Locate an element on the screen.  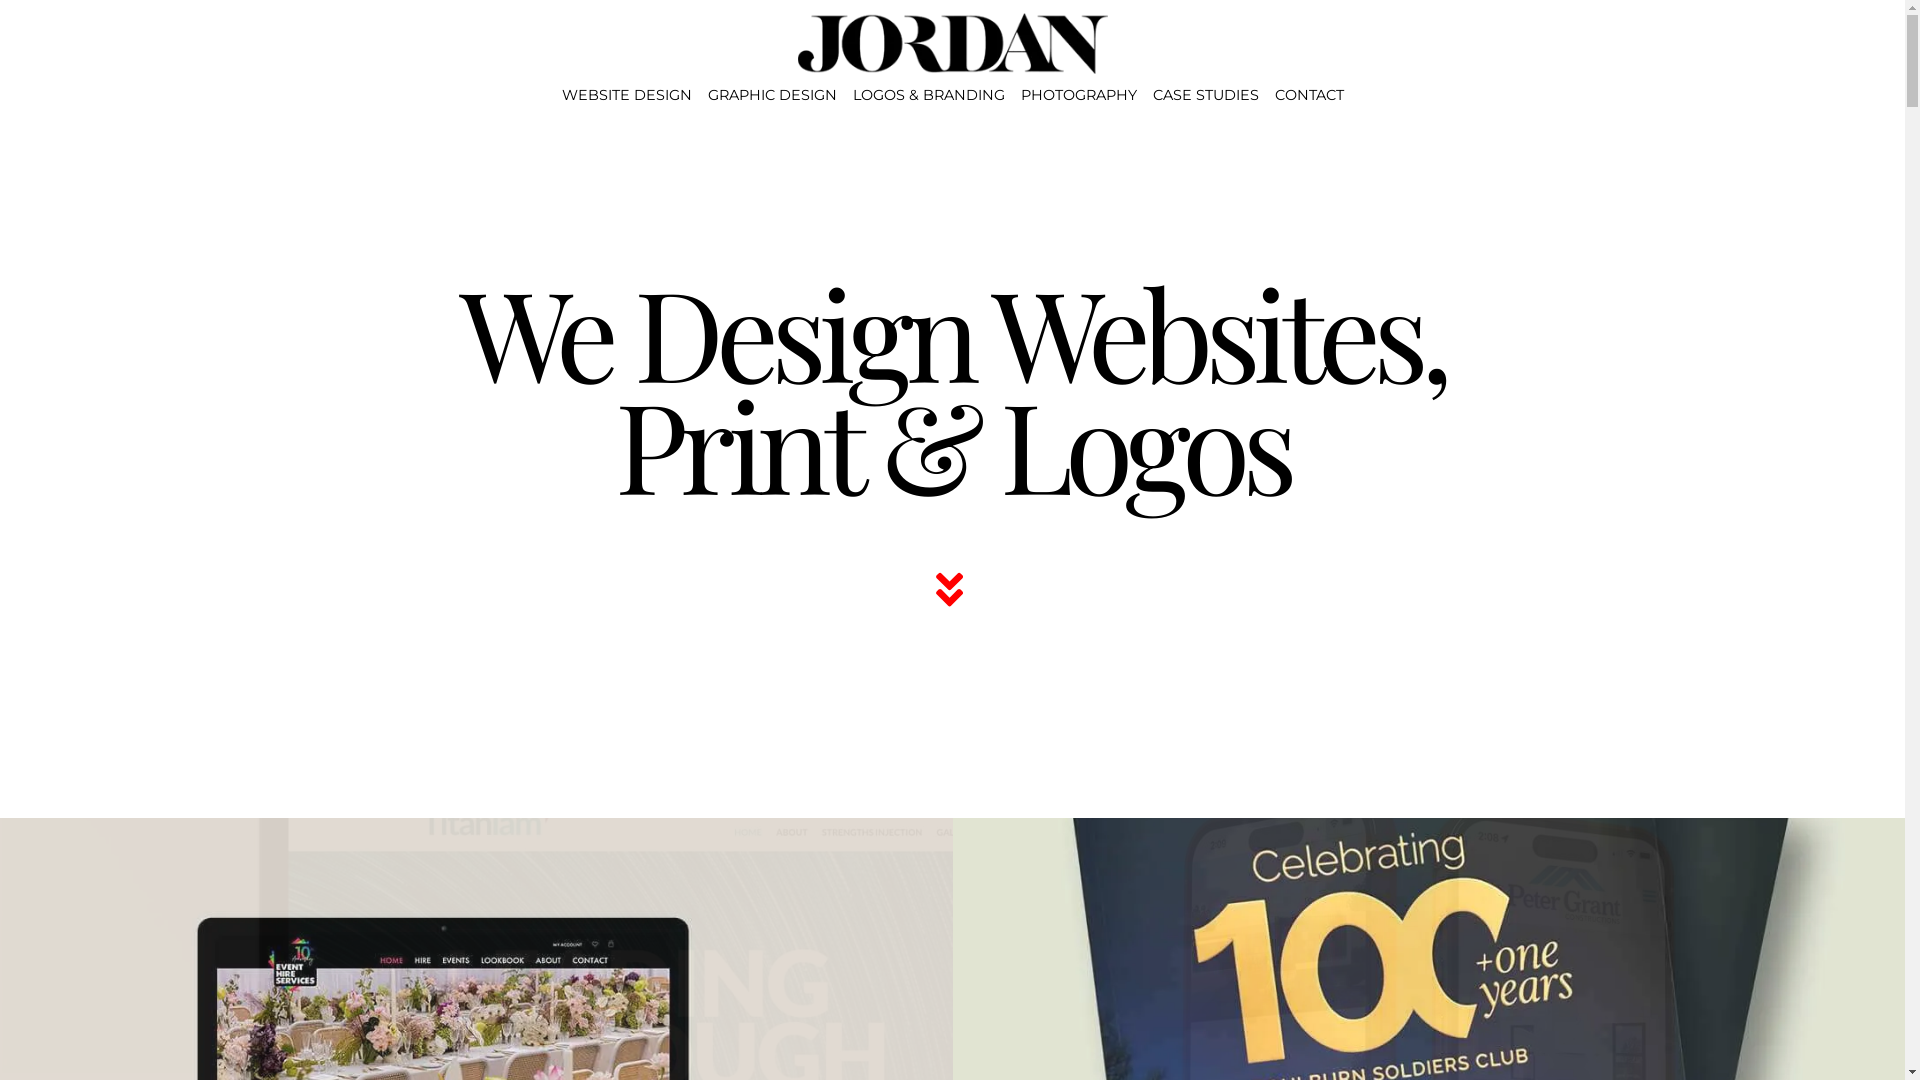
CONTACT is located at coordinates (1308, 95).